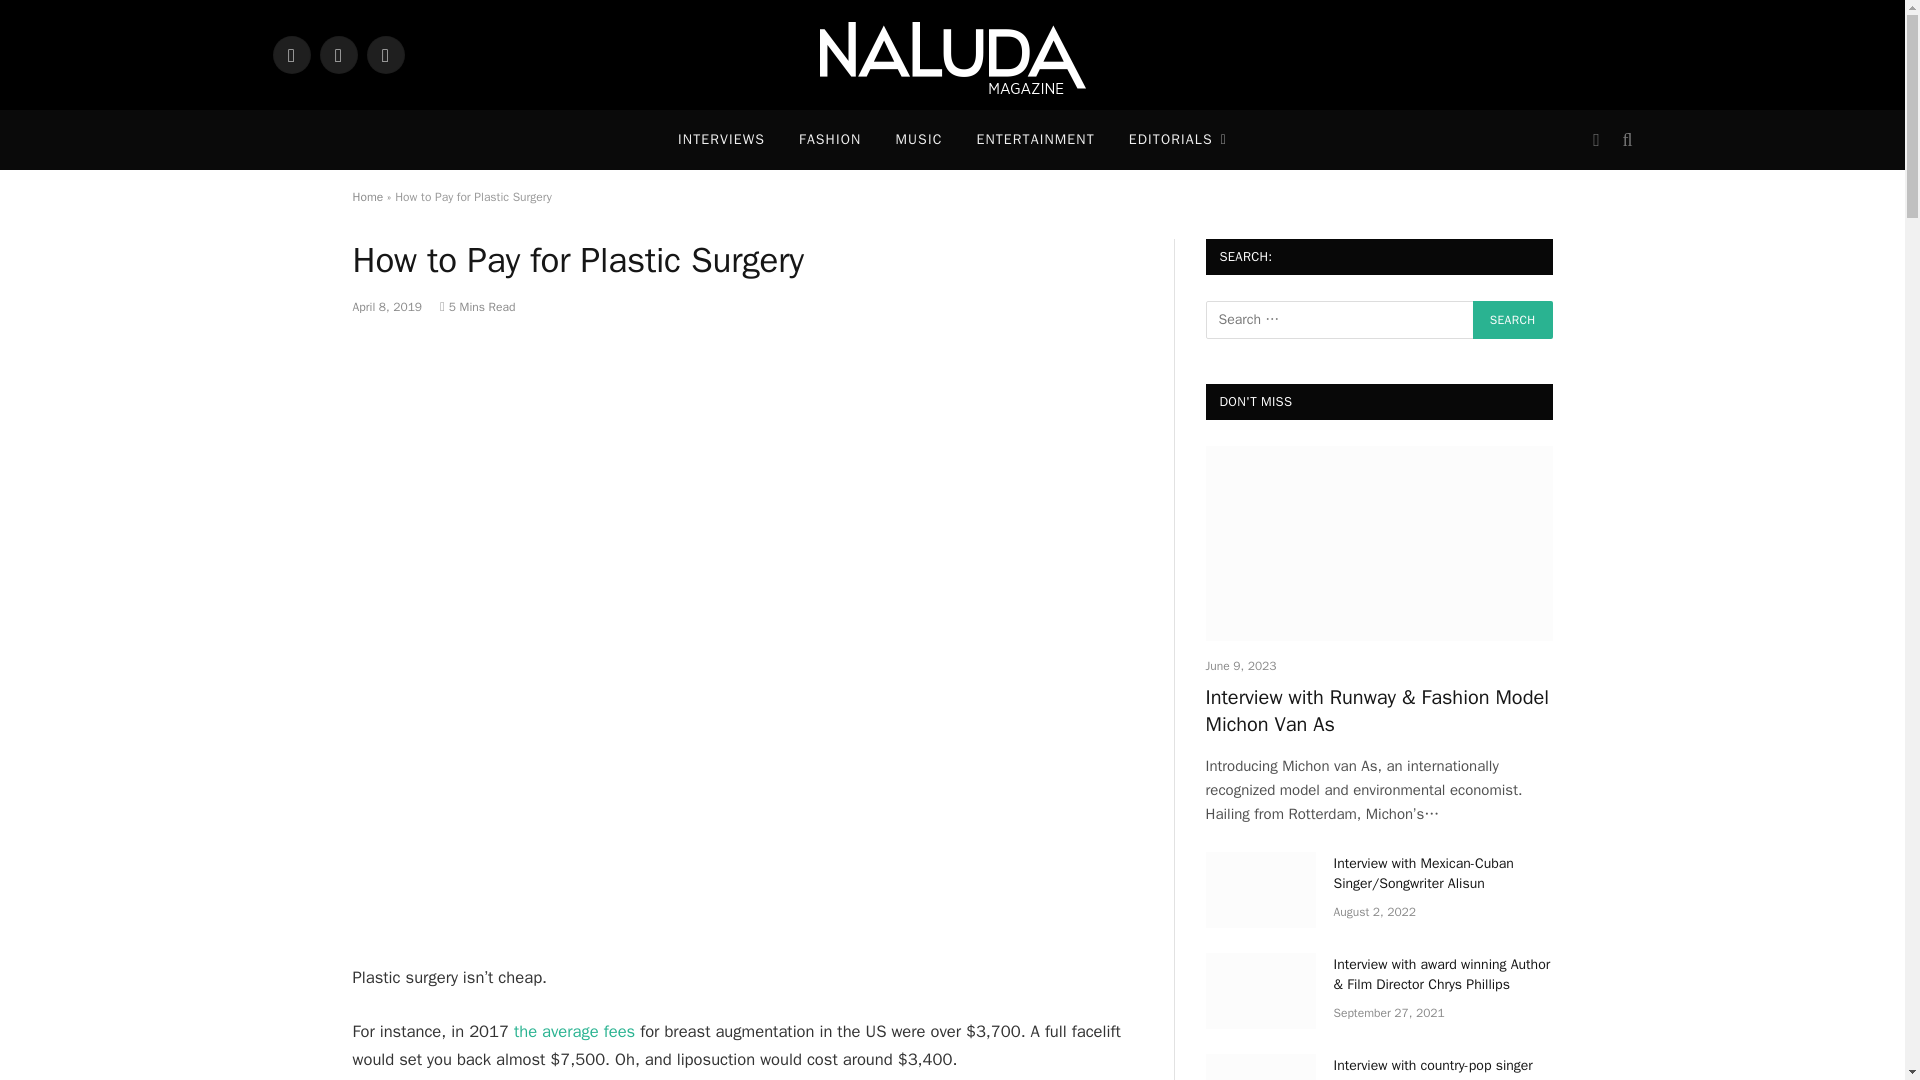 Image resolution: width=1920 pixels, height=1080 pixels. Describe the element at coordinates (829, 140) in the screenshot. I see `FASHION` at that location.